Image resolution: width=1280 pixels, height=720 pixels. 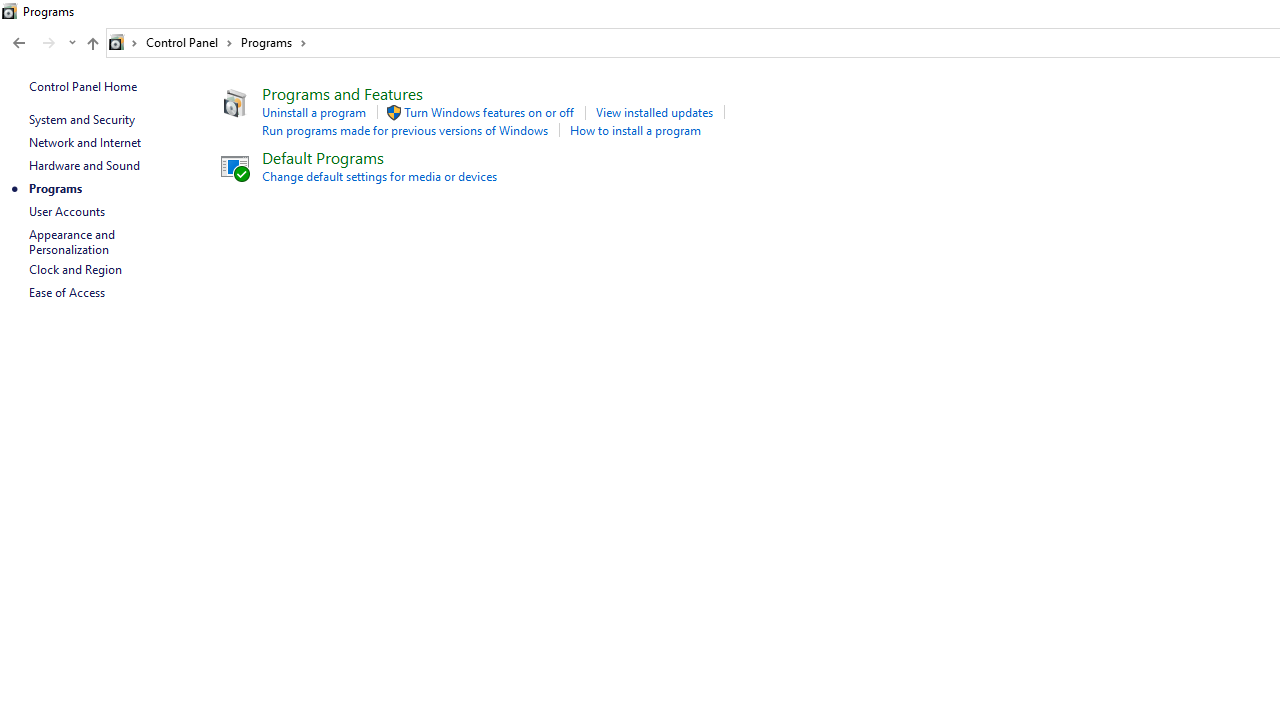 What do you see at coordinates (42, 43) in the screenshot?
I see `Navigation buttons` at bounding box center [42, 43].